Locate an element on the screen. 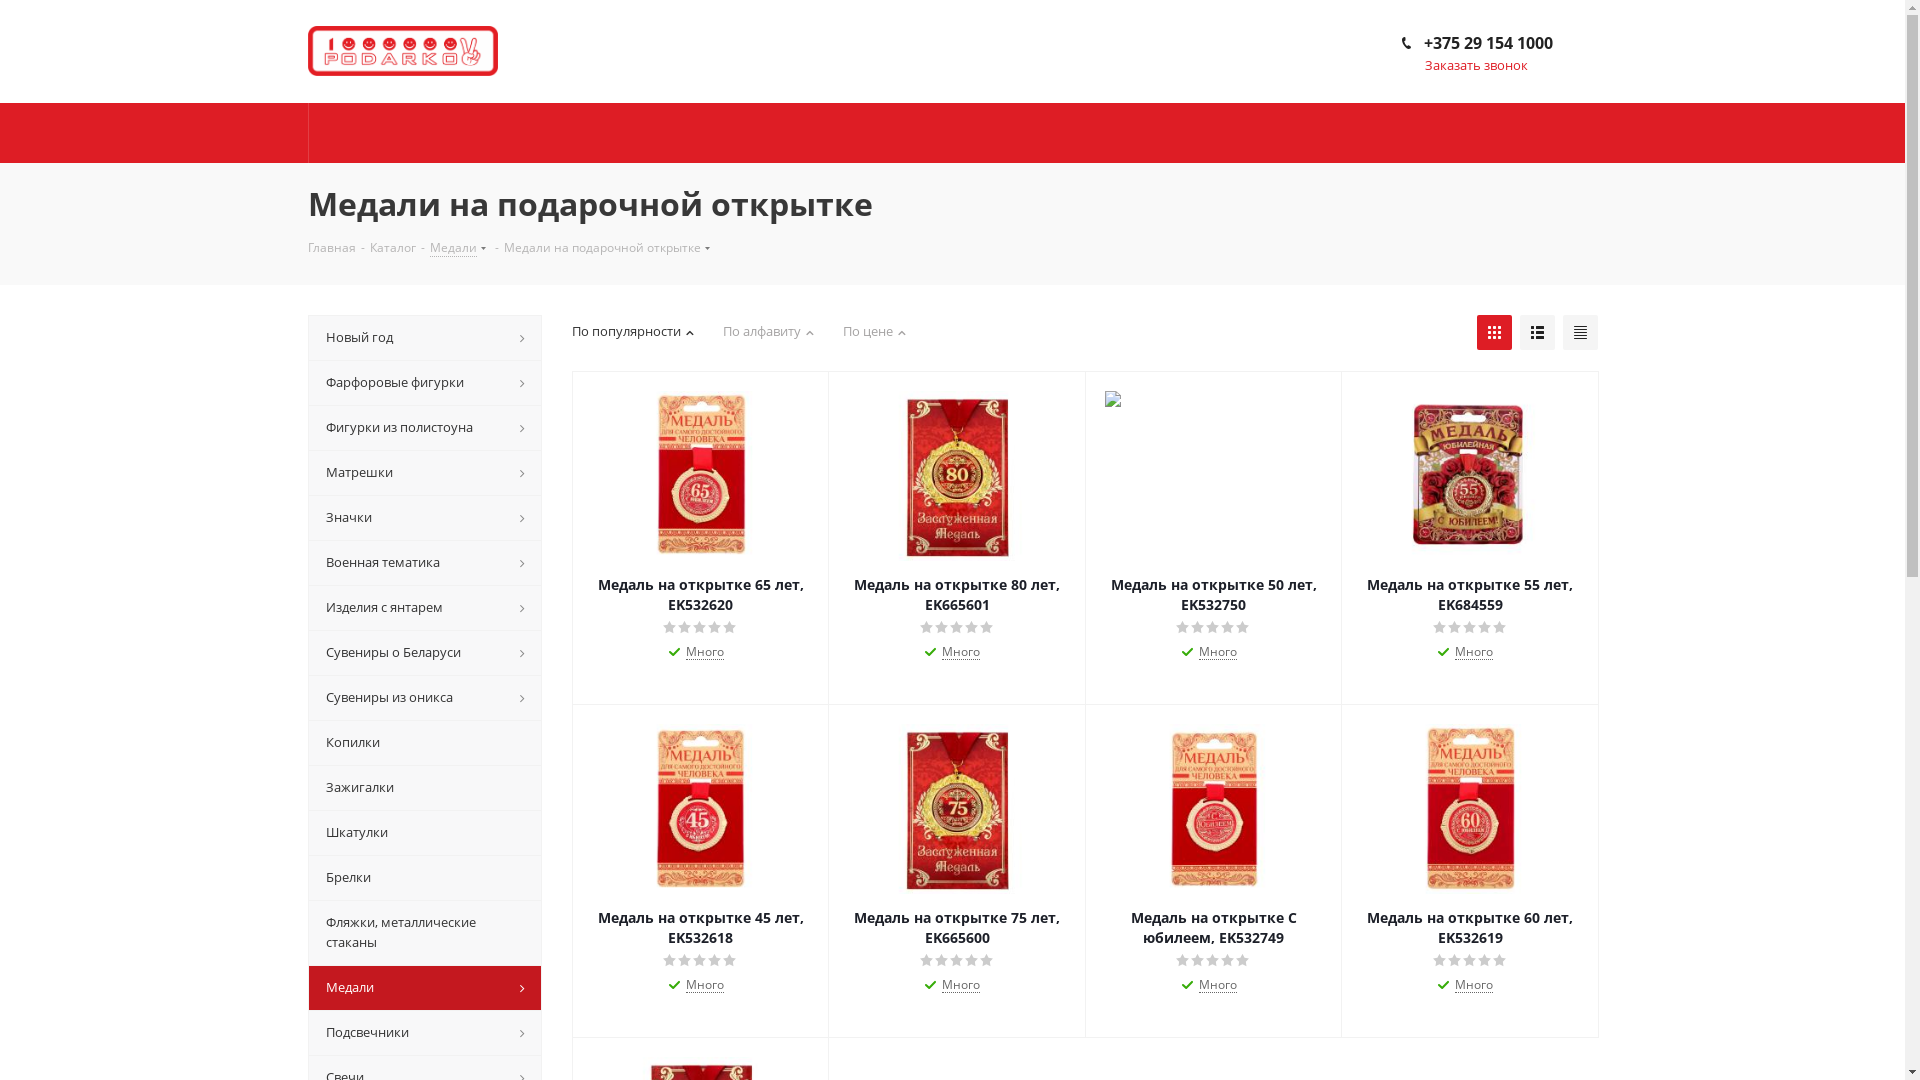  3 is located at coordinates (1214, 961).